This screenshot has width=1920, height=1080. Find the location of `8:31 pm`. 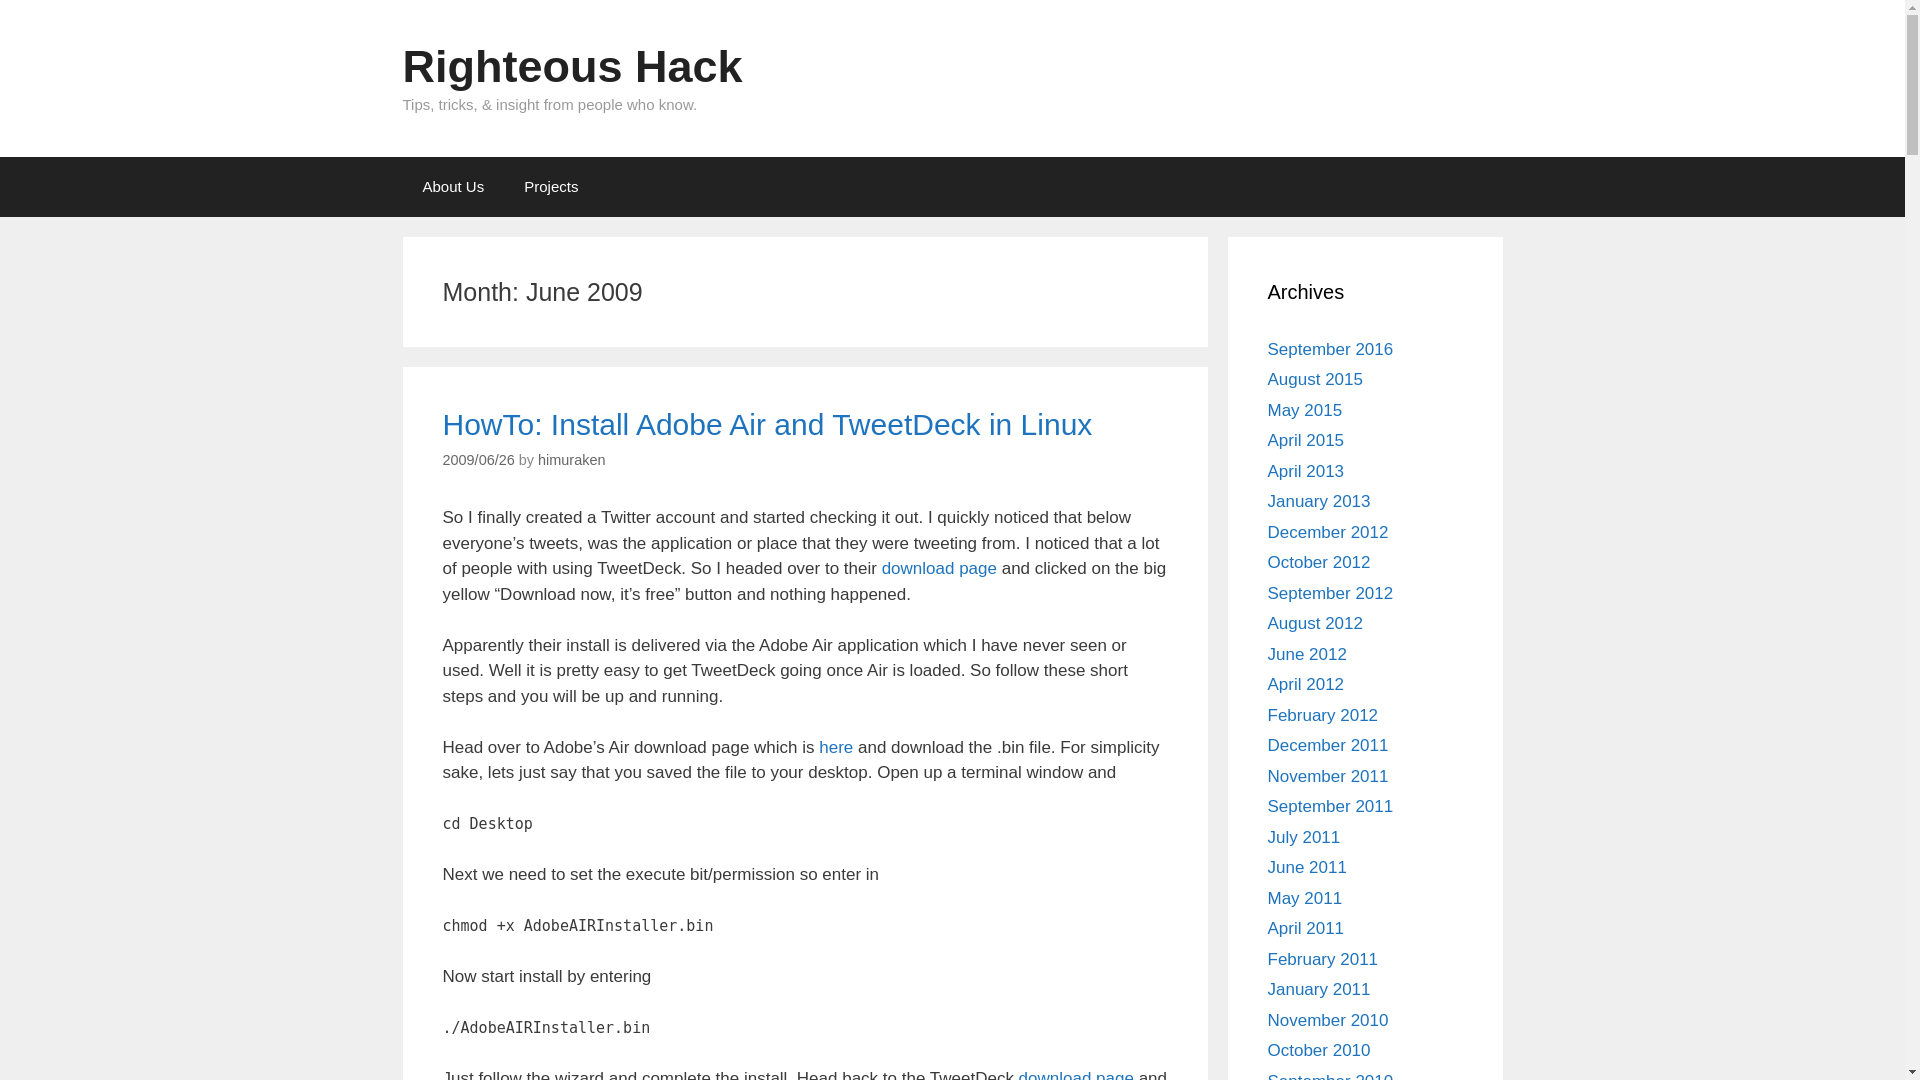

8:31 pm is located at coordinates (478, 460).